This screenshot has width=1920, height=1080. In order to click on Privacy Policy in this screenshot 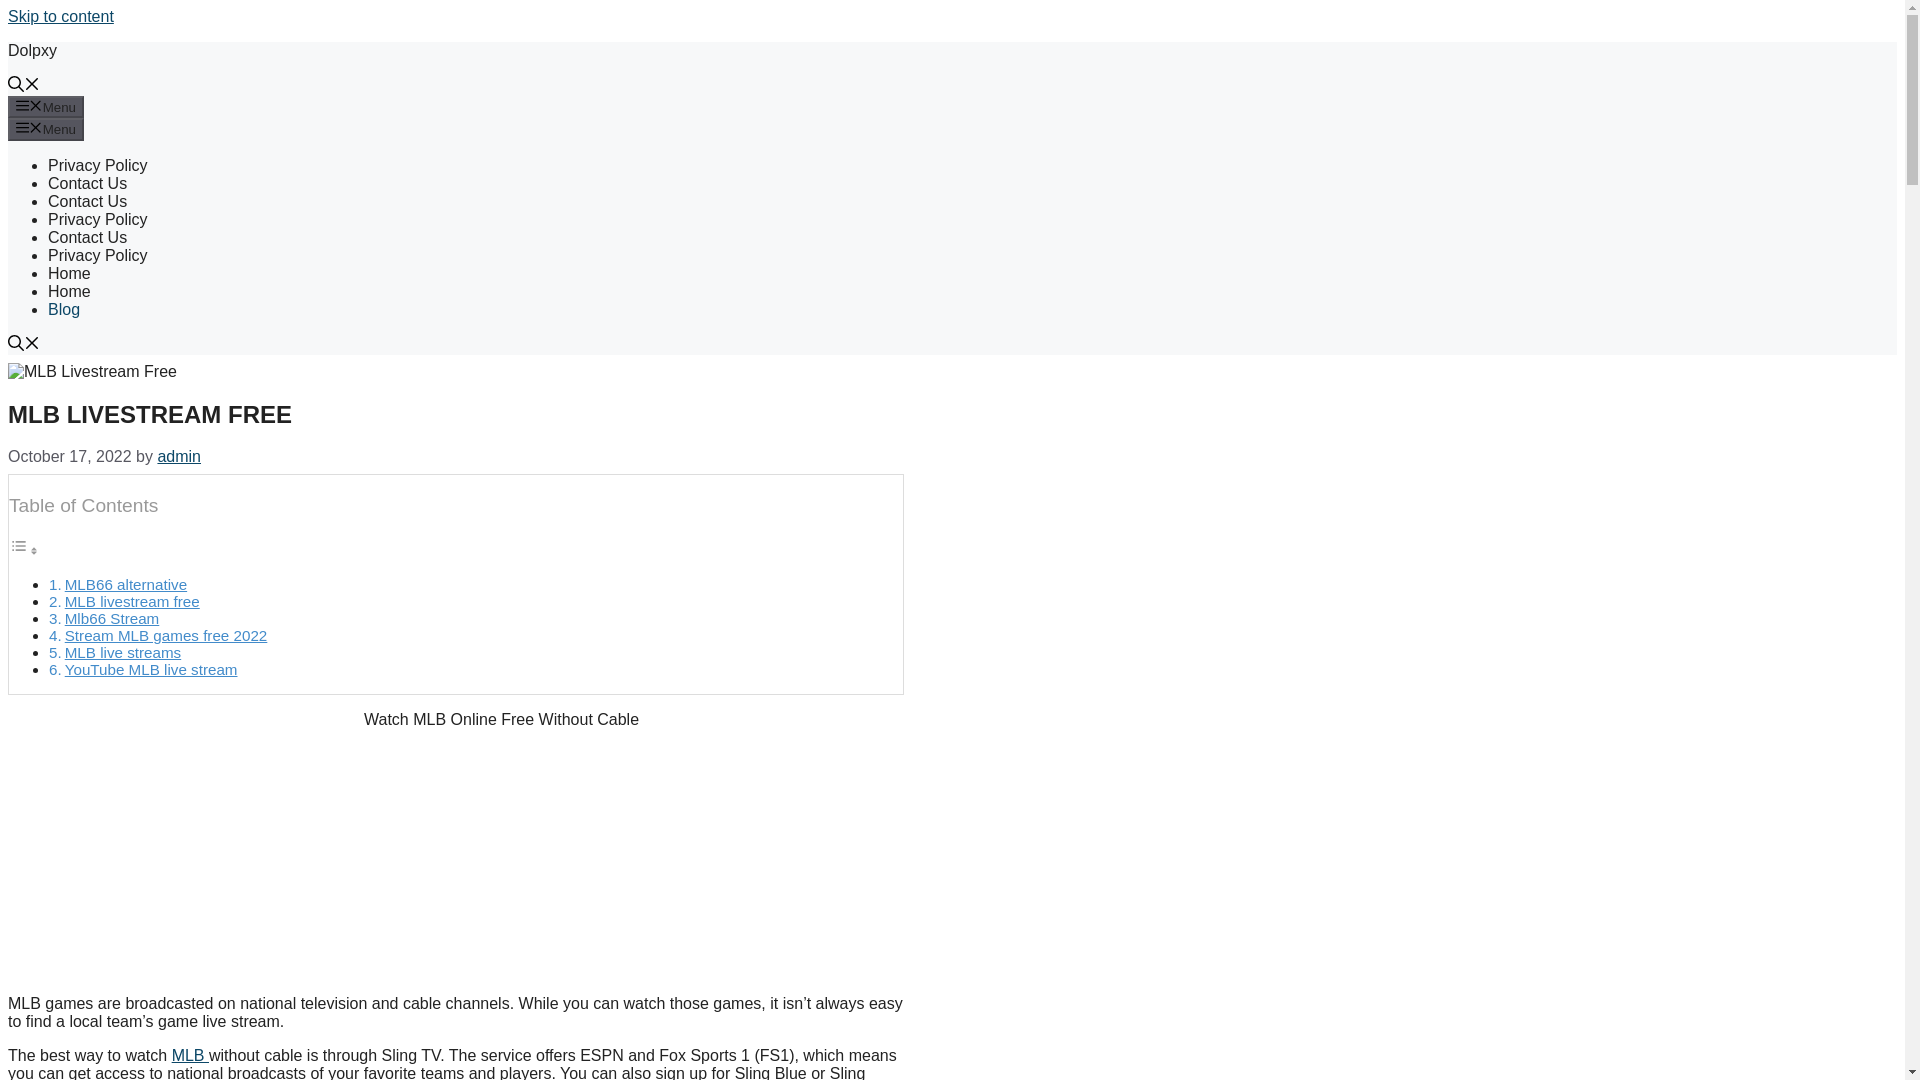, I will do `click(98, 255)`.